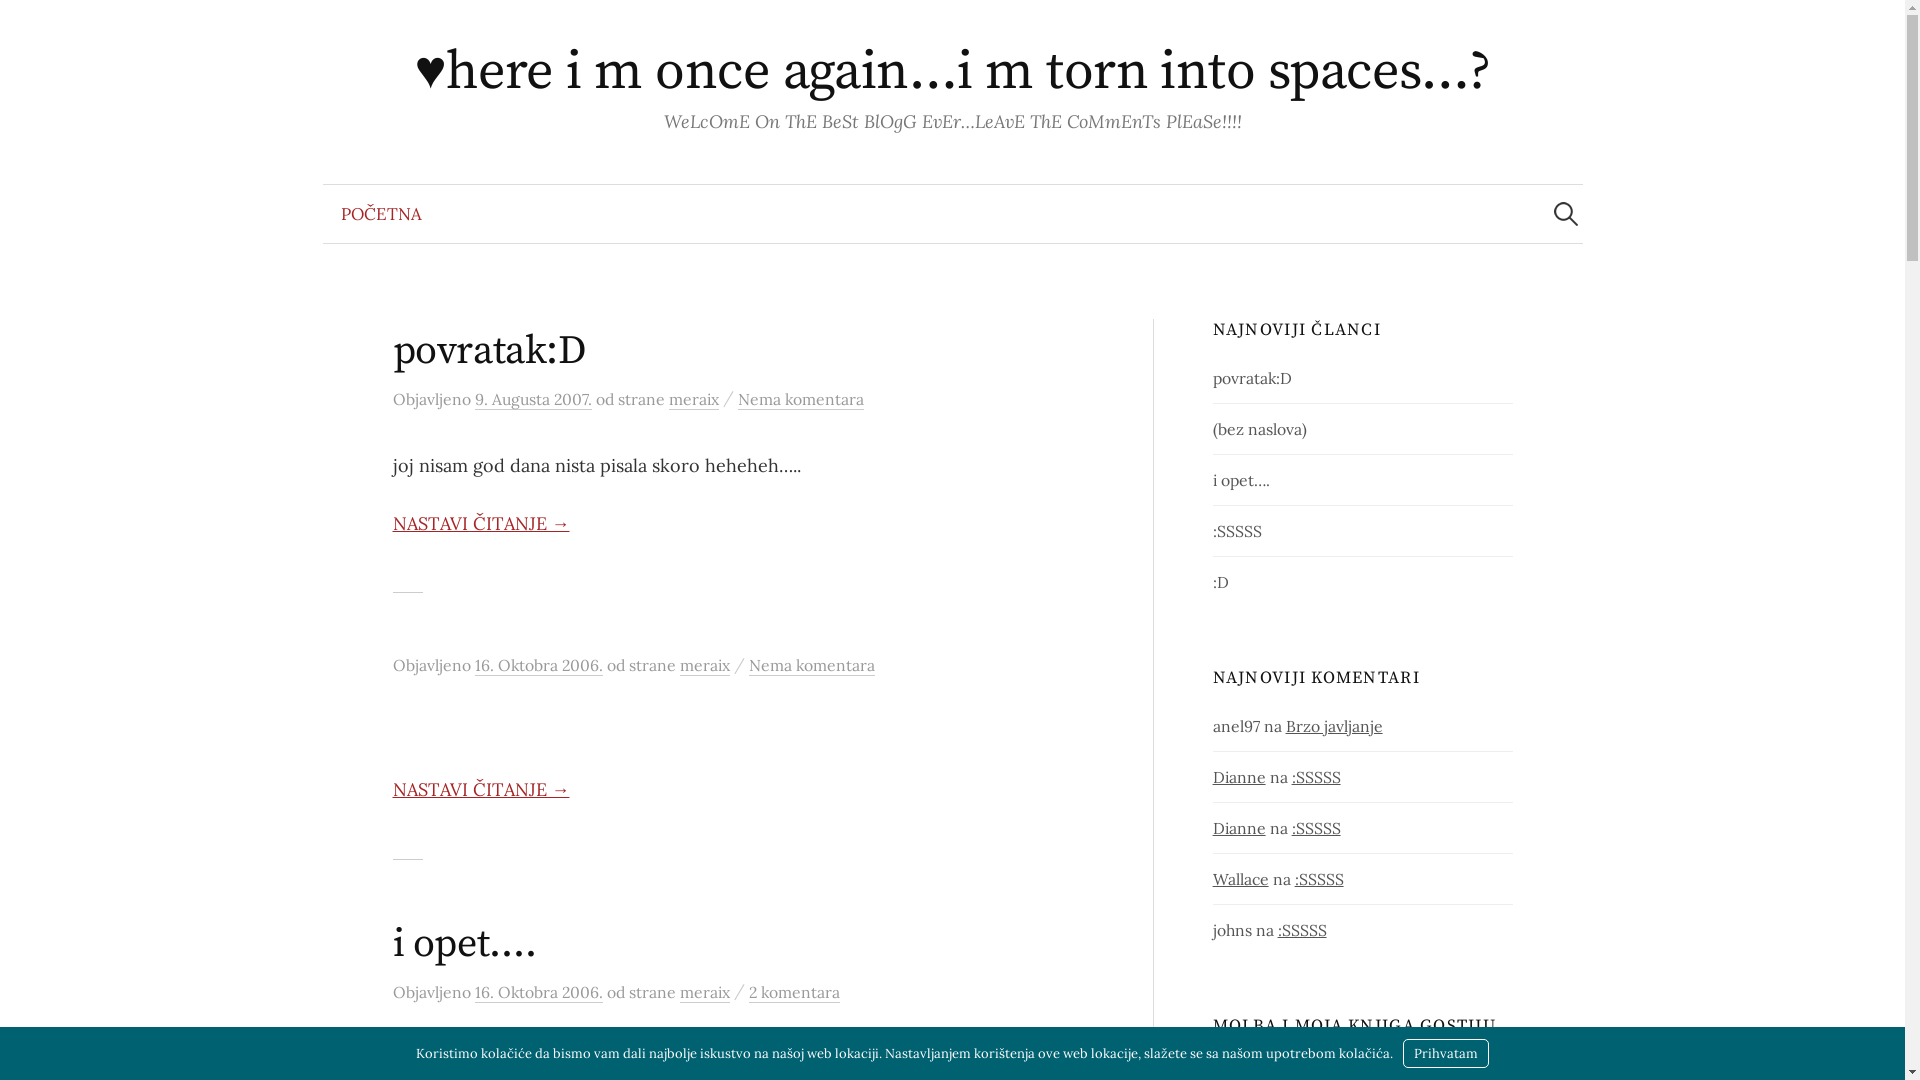 The height and width of the screenshot is (1080, 1920). Describe the element at coordinates (1334, 726) in the screenshot. I see `Brzo javljanje` at that location.